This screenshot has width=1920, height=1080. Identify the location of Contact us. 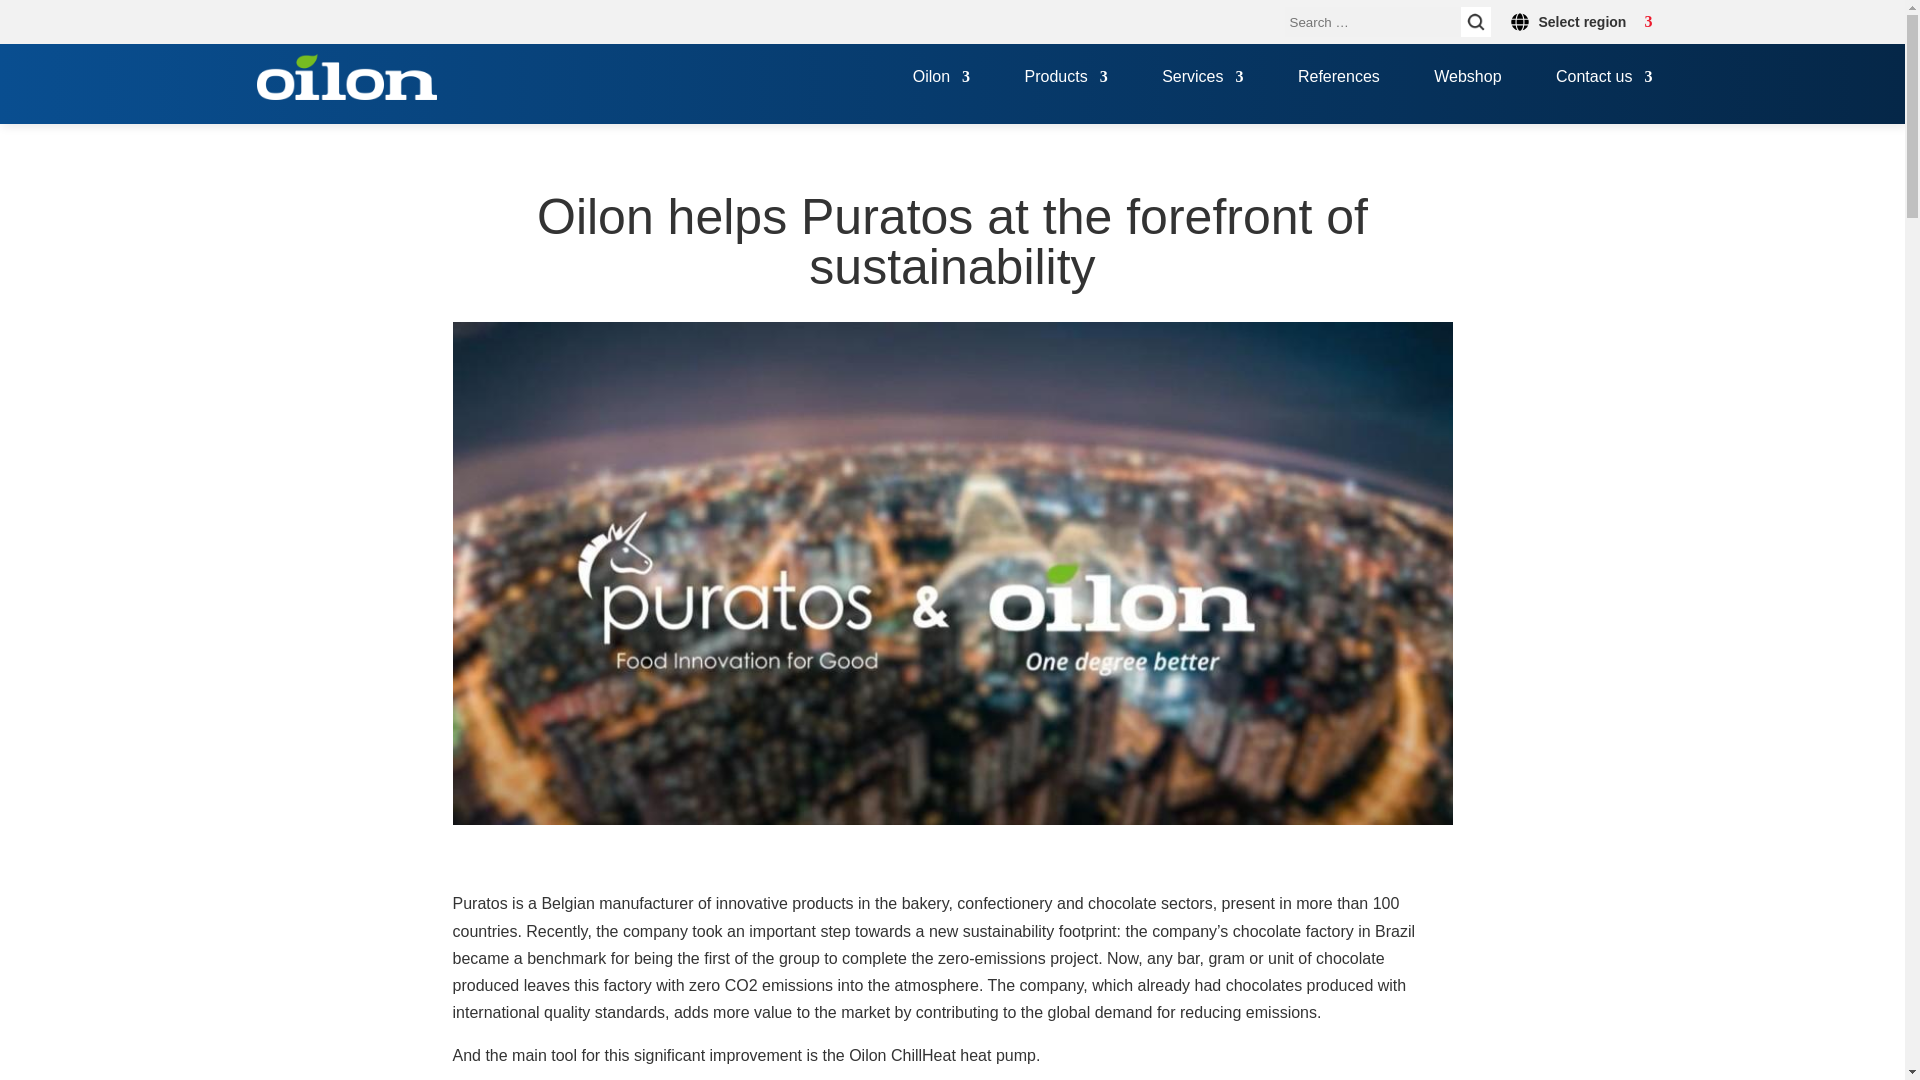
(1603, 97).